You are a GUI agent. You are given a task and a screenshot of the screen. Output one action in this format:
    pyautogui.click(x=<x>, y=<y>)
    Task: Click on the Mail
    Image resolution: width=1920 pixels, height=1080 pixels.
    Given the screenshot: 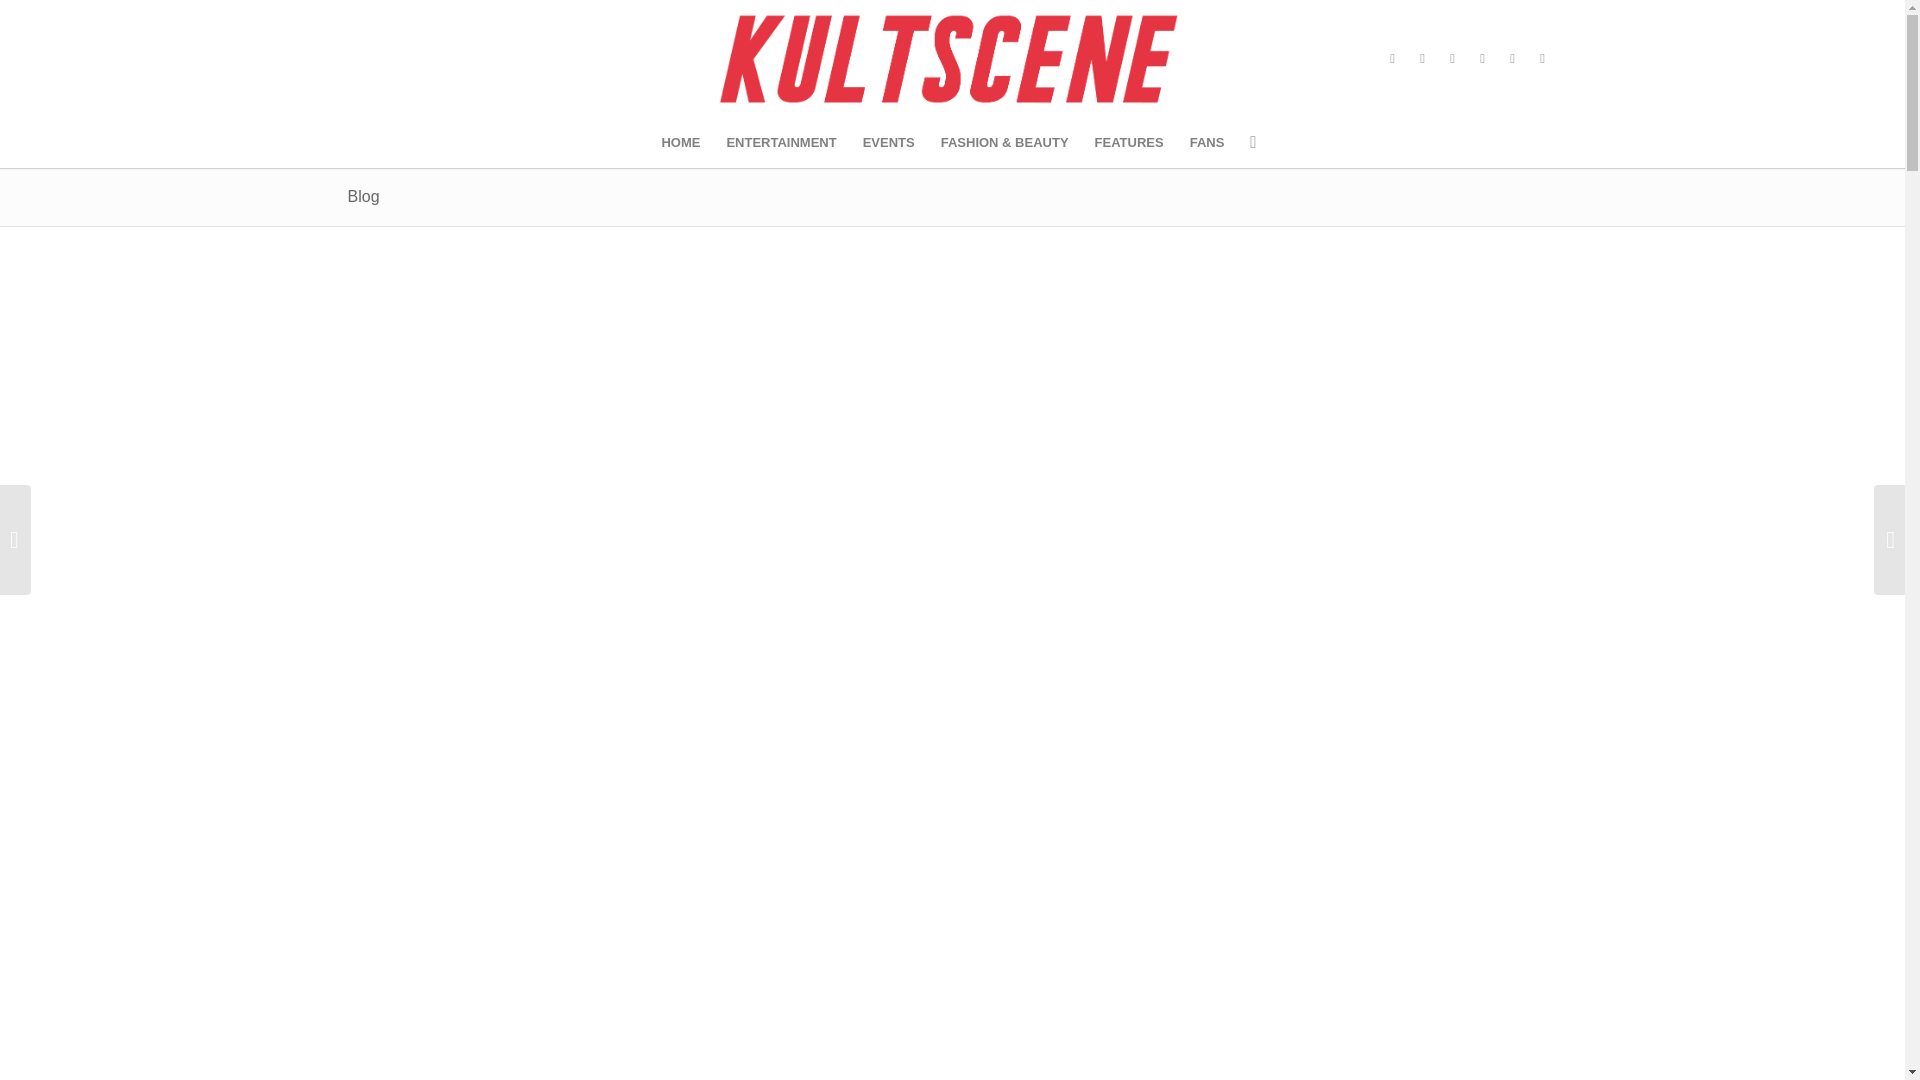 What is the action you would take?
    pyautogui.click(x=1512, y=59)
    